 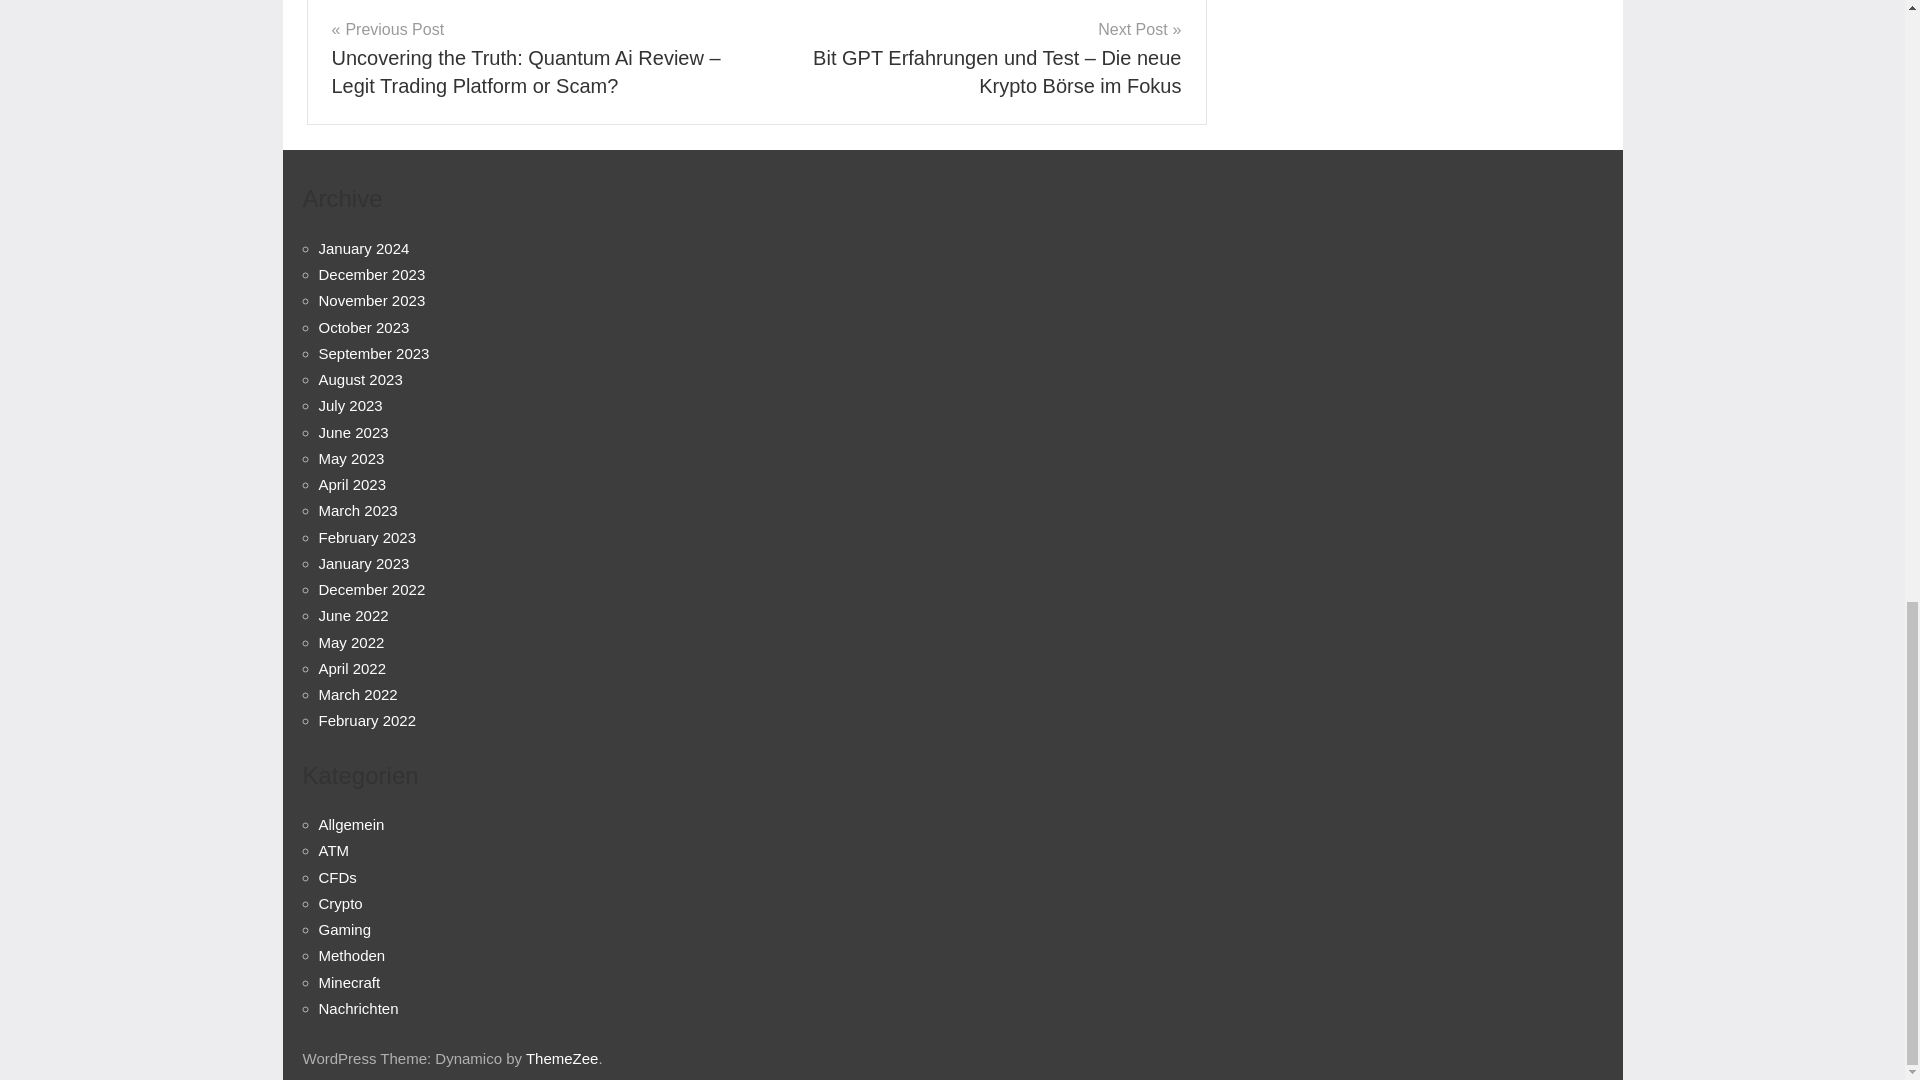 What do you see at coordinates (373, 352) in the screenshot?
I see `September 2023` at bounding box center [373, 352].